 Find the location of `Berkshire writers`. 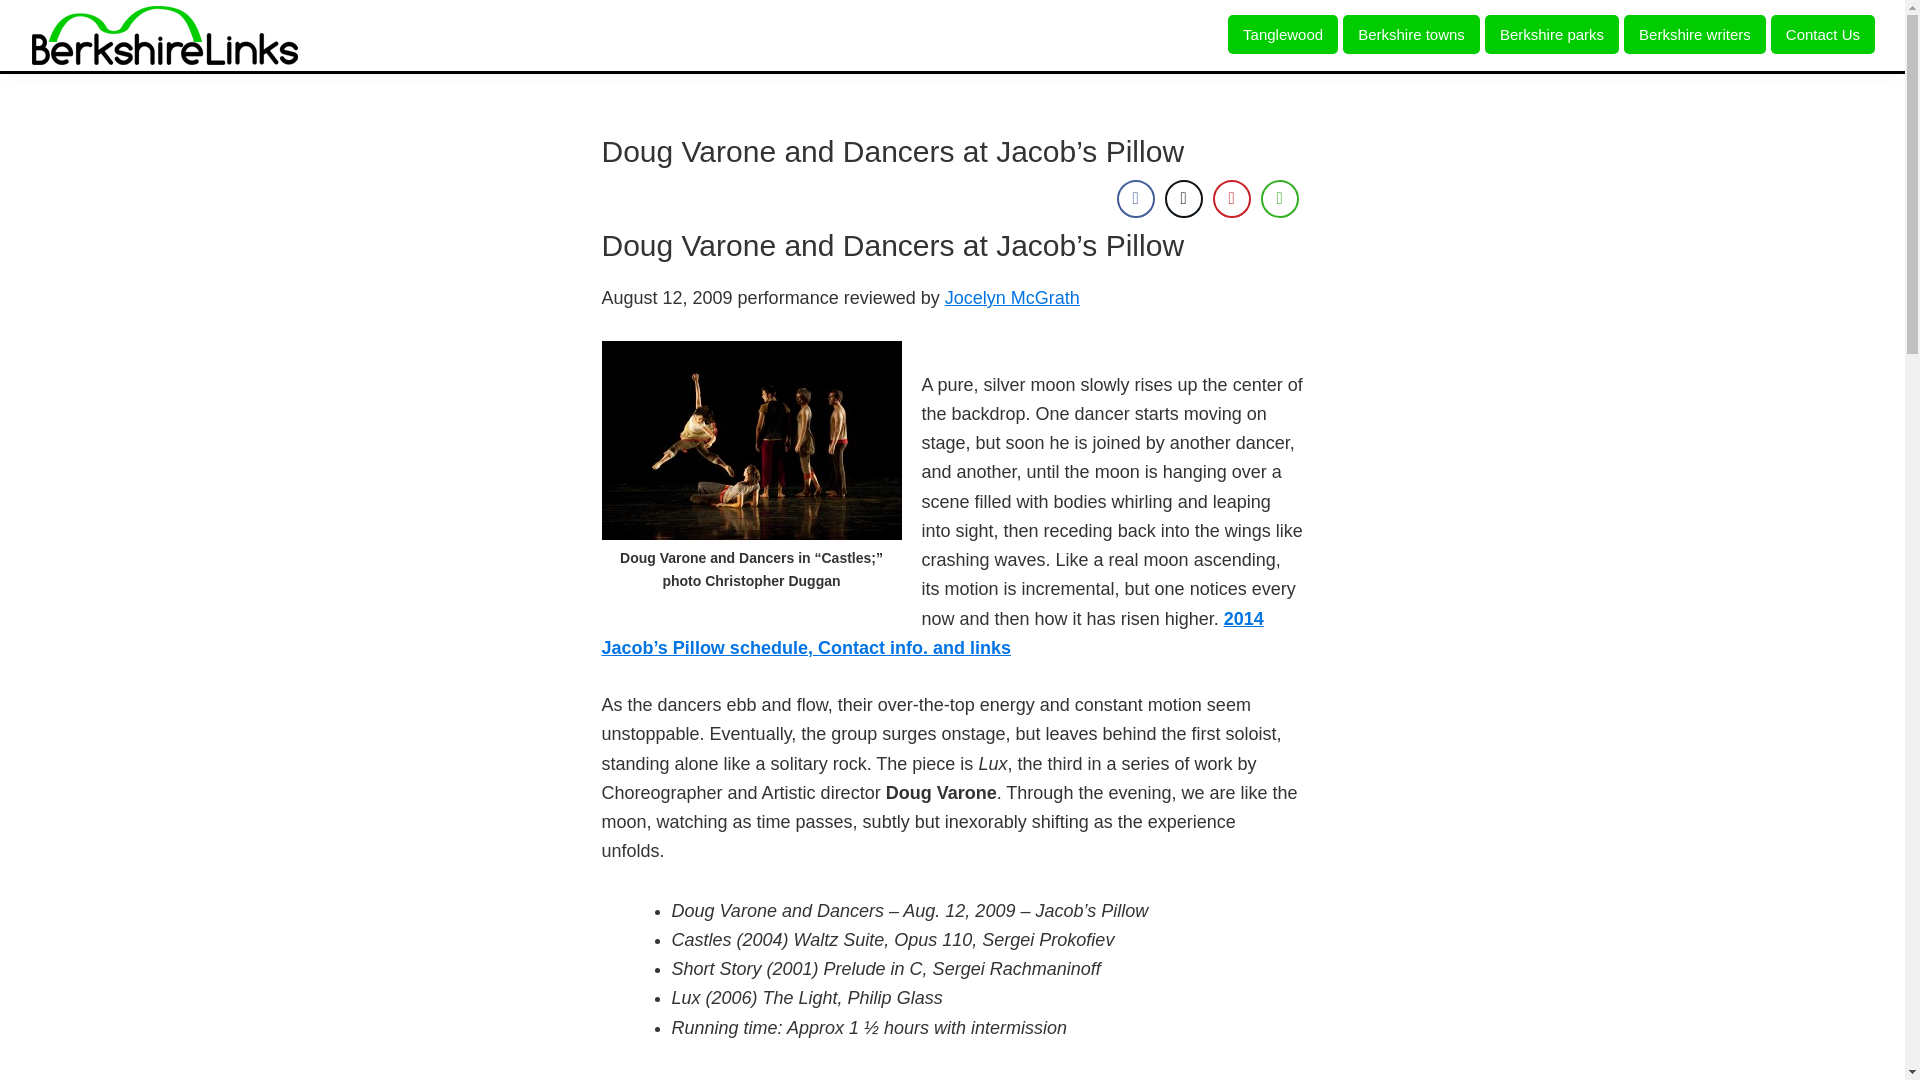

Berkshire writers is located at coordinates (1695, 34).